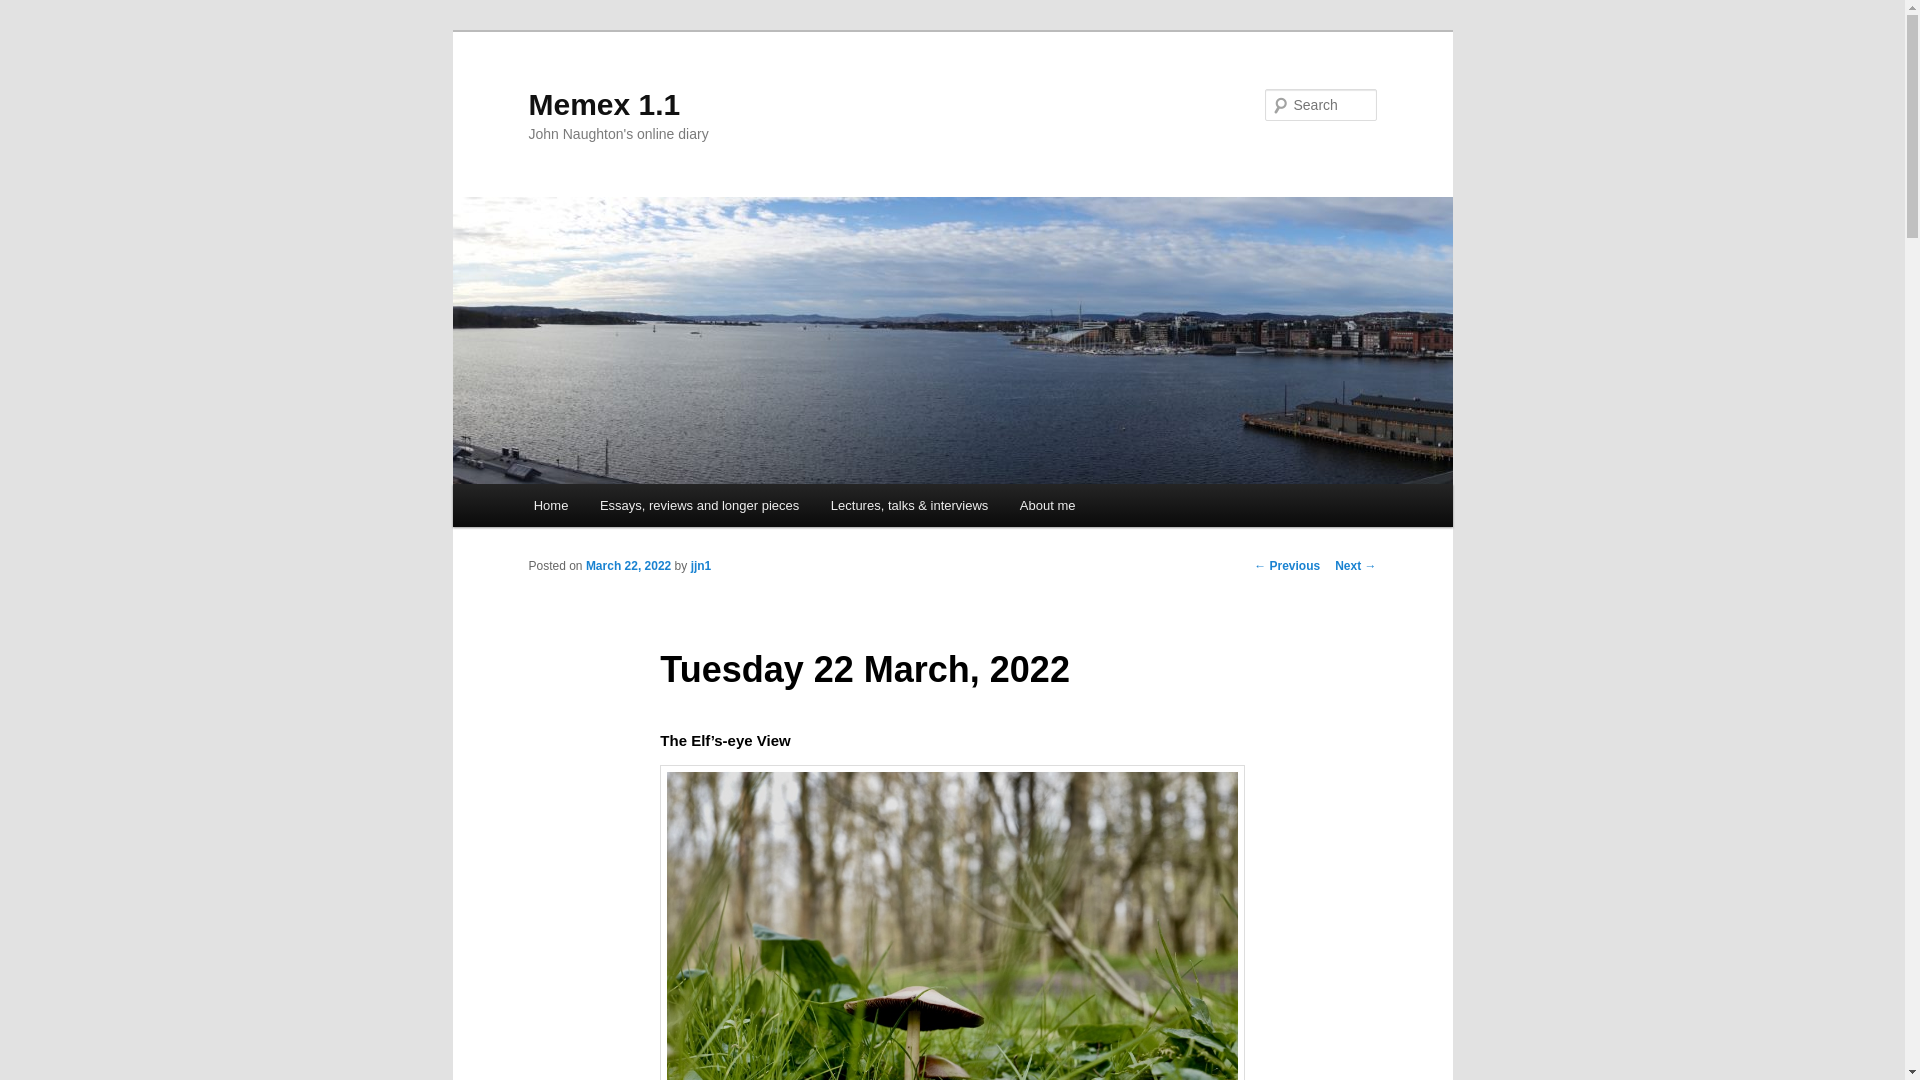 The width and height of the screenshot is (1920, 1080). What do you see at coordinates (550, 505) in the screenshot?
I see `Home` at bounding box center [550, 505].